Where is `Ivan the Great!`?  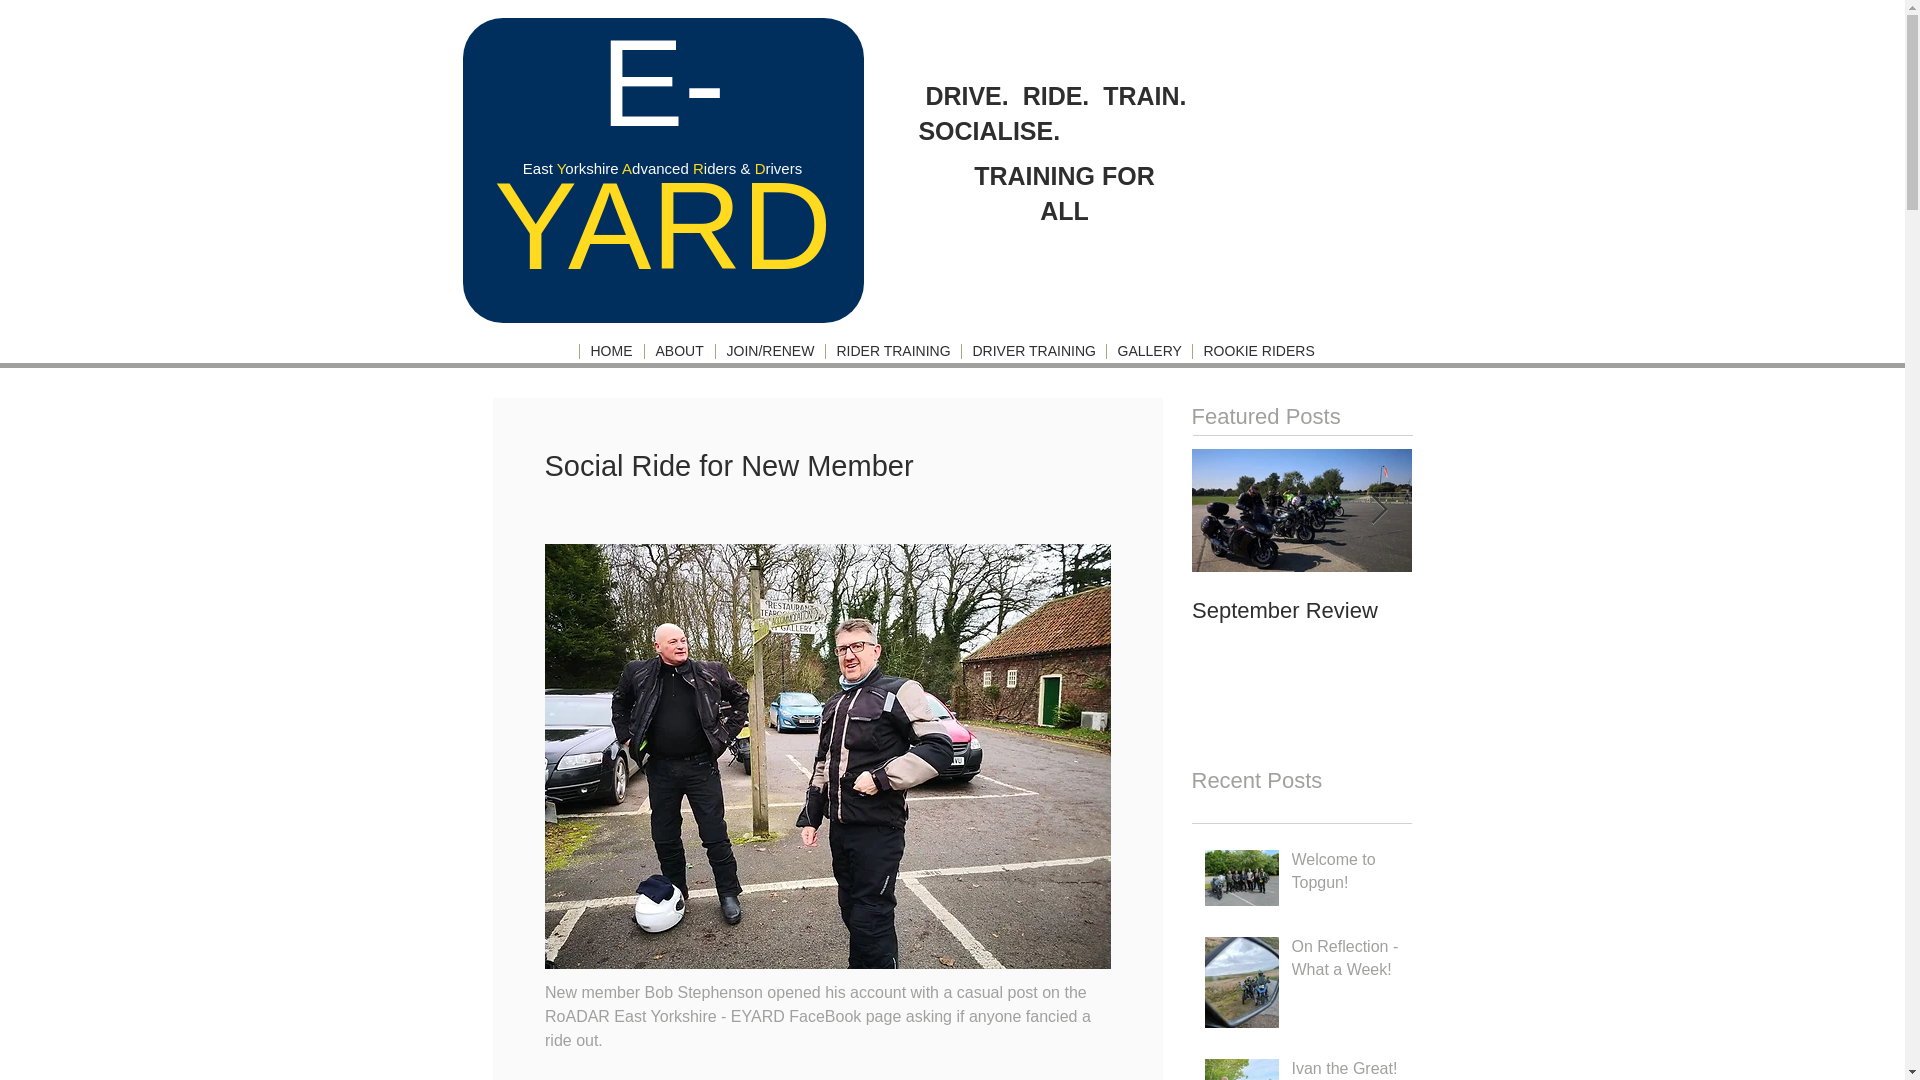 Ivan the Great! is located at coordinates (1346, 1069).